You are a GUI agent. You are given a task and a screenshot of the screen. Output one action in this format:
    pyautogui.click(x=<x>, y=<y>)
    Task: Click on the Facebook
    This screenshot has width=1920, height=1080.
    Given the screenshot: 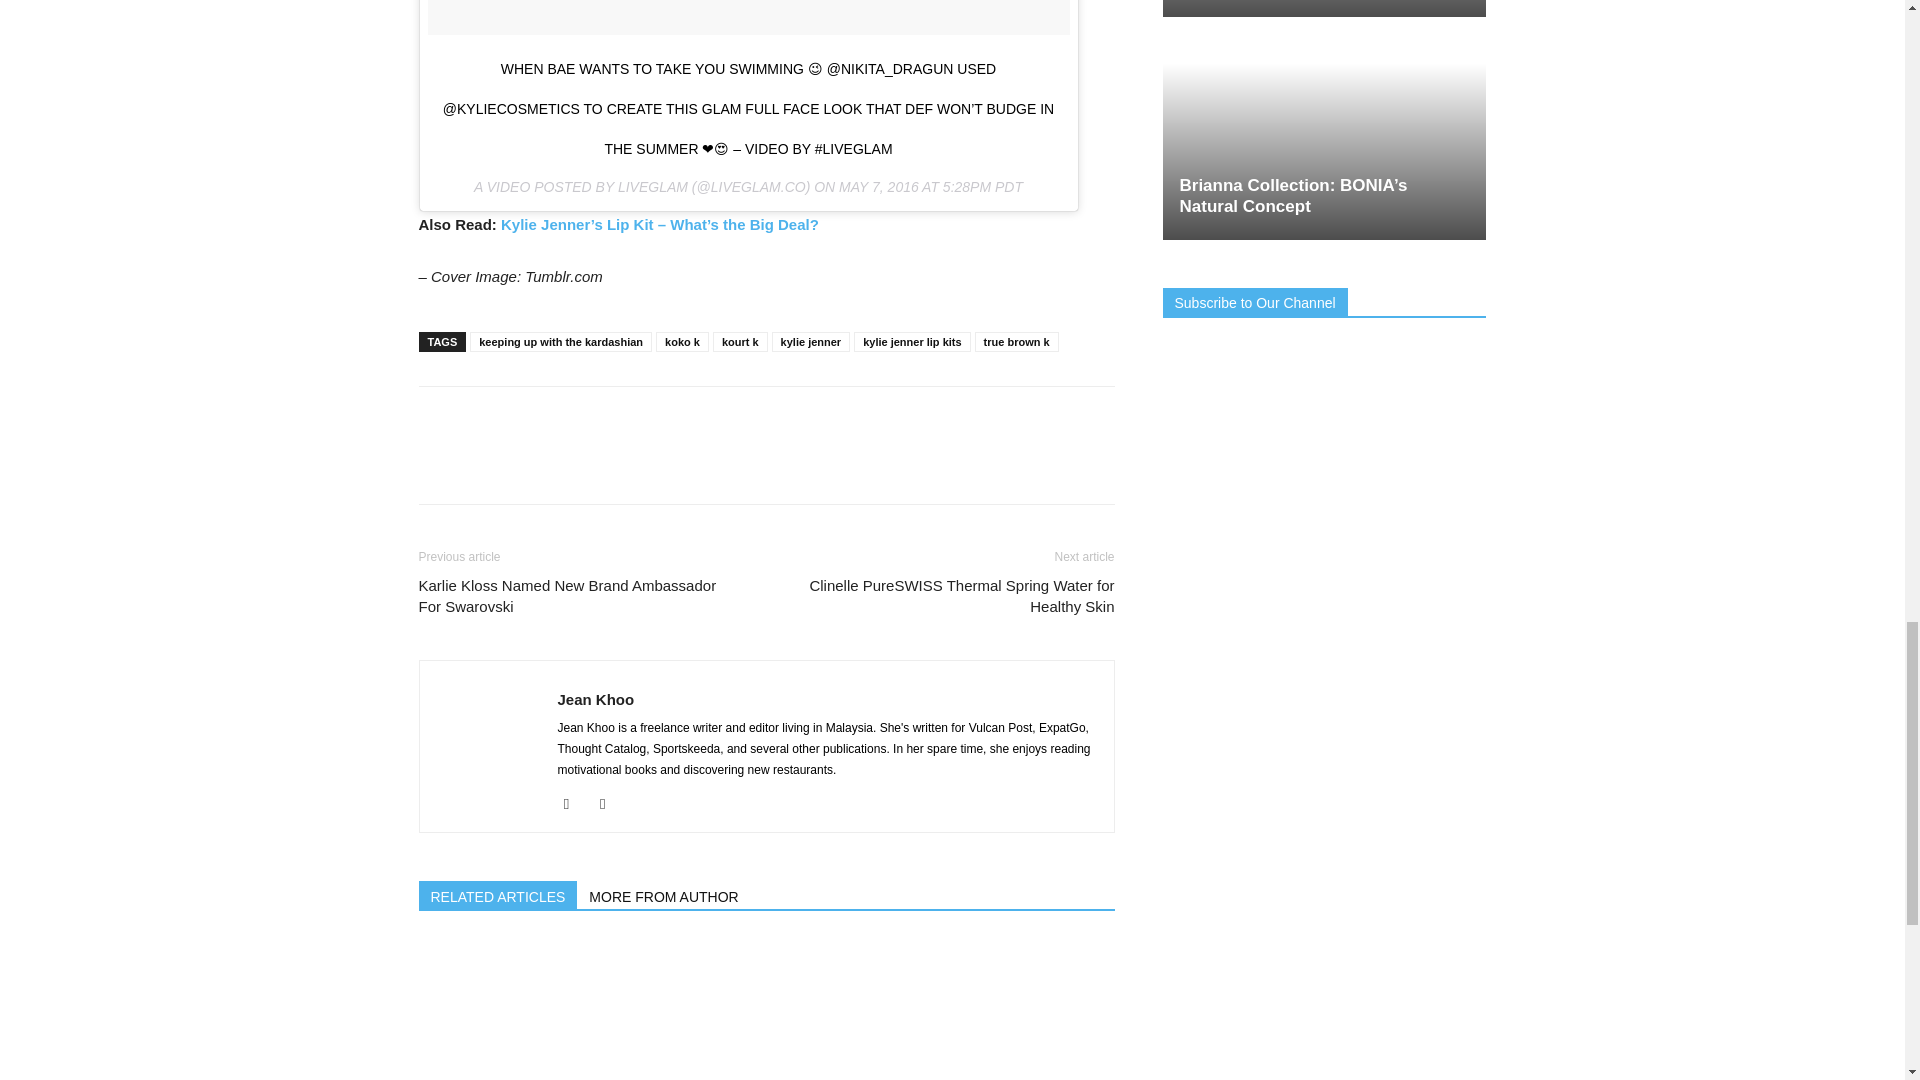 What is the action you would take?
    pyautogui.click(x=574, y=804)
    